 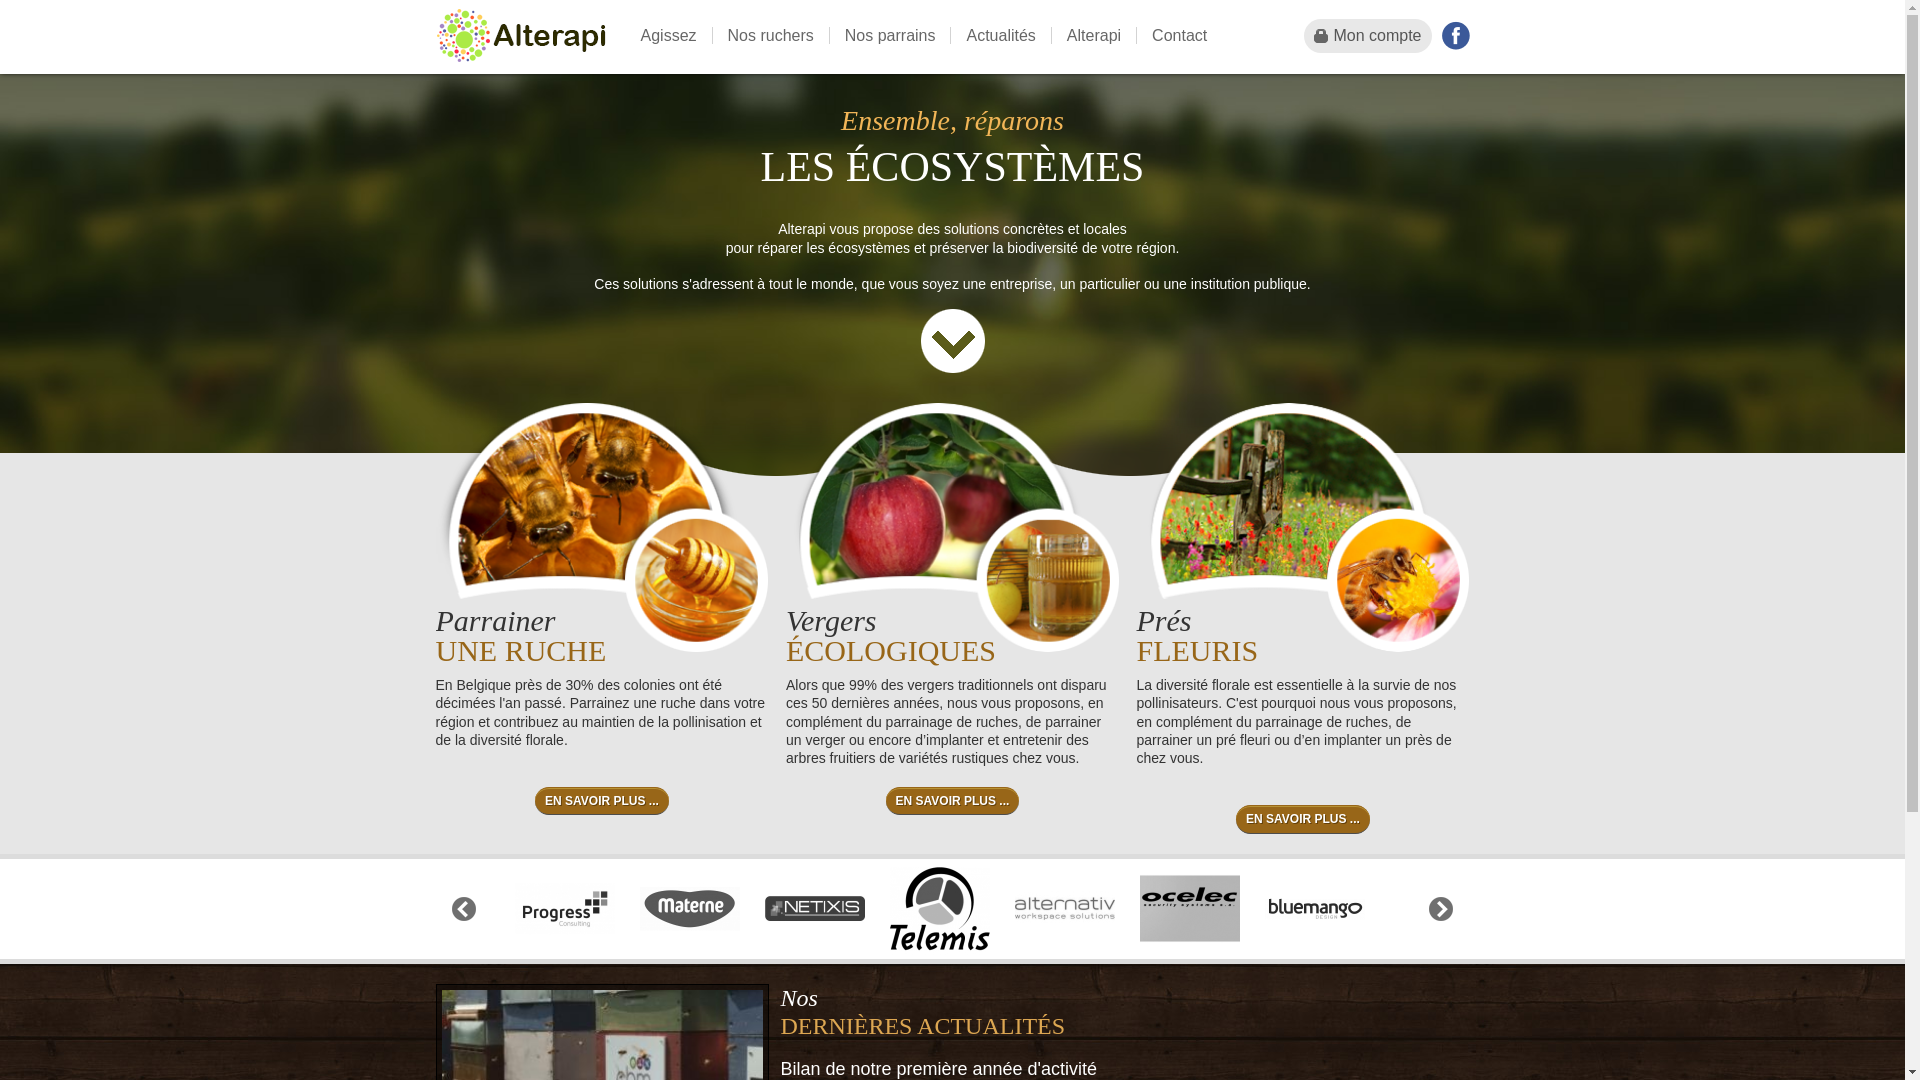 I want to click on Contact, so click(x=1179, y=36).